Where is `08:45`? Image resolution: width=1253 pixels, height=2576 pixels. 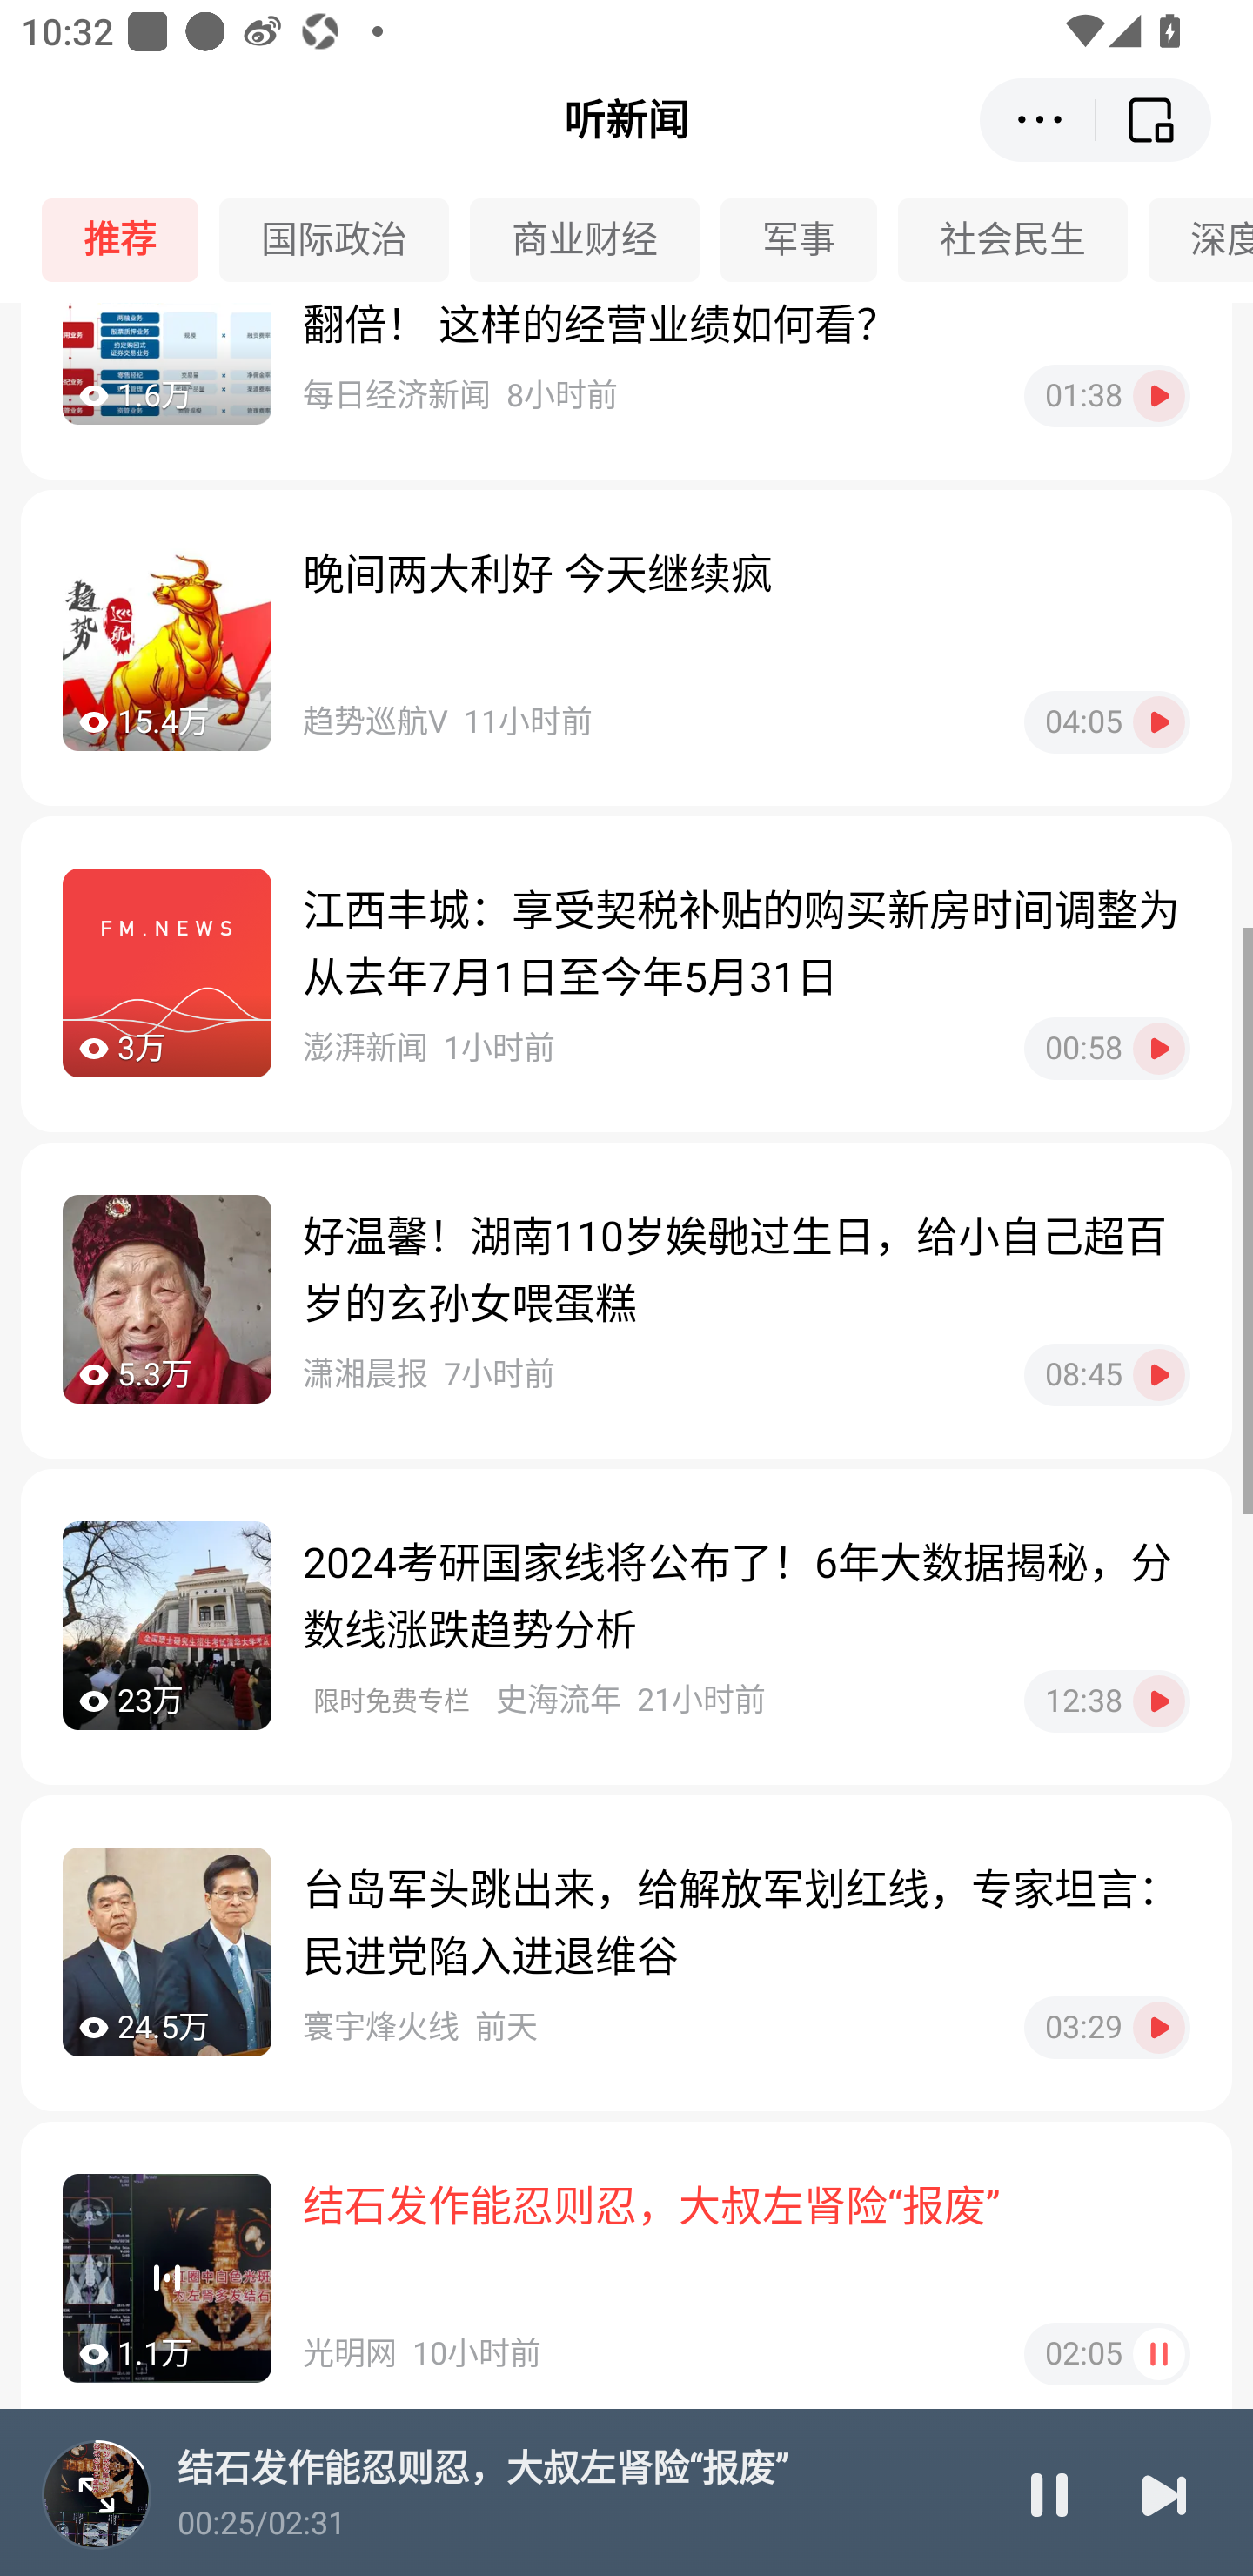
08:45 is located at coordinates (1107, 1375).